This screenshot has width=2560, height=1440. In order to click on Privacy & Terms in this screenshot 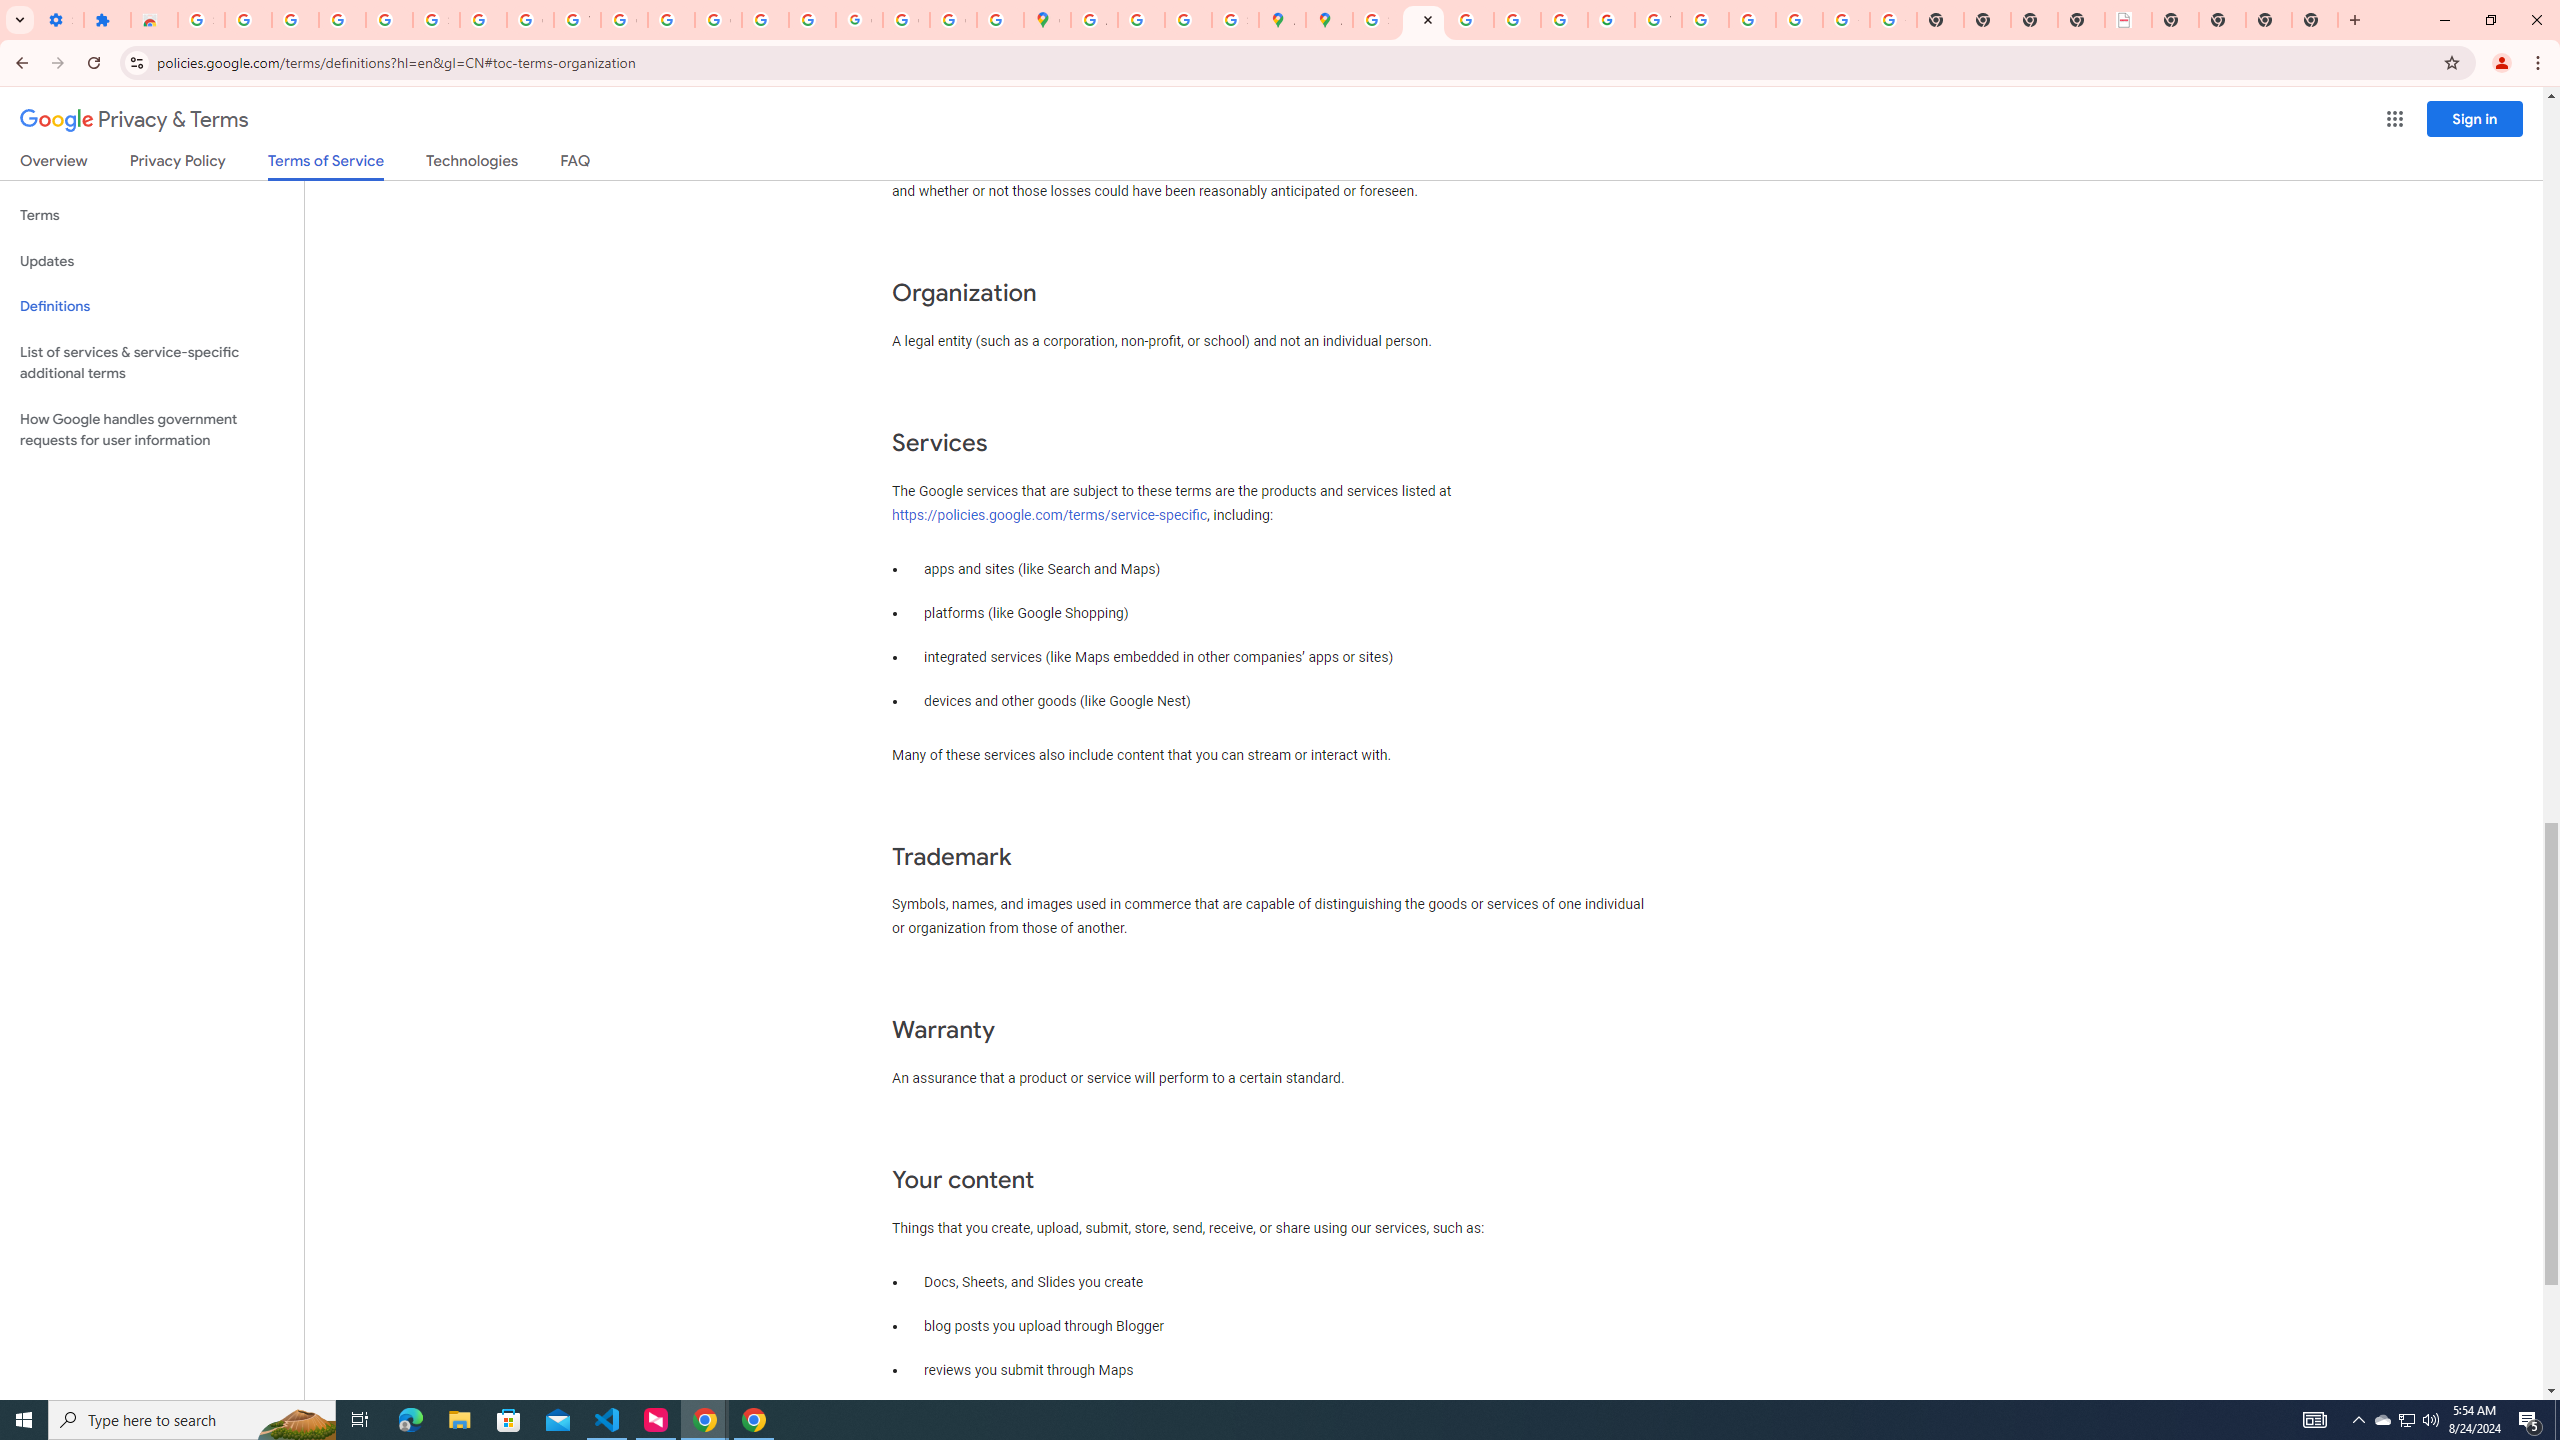, I will do `click(134, 120)`.